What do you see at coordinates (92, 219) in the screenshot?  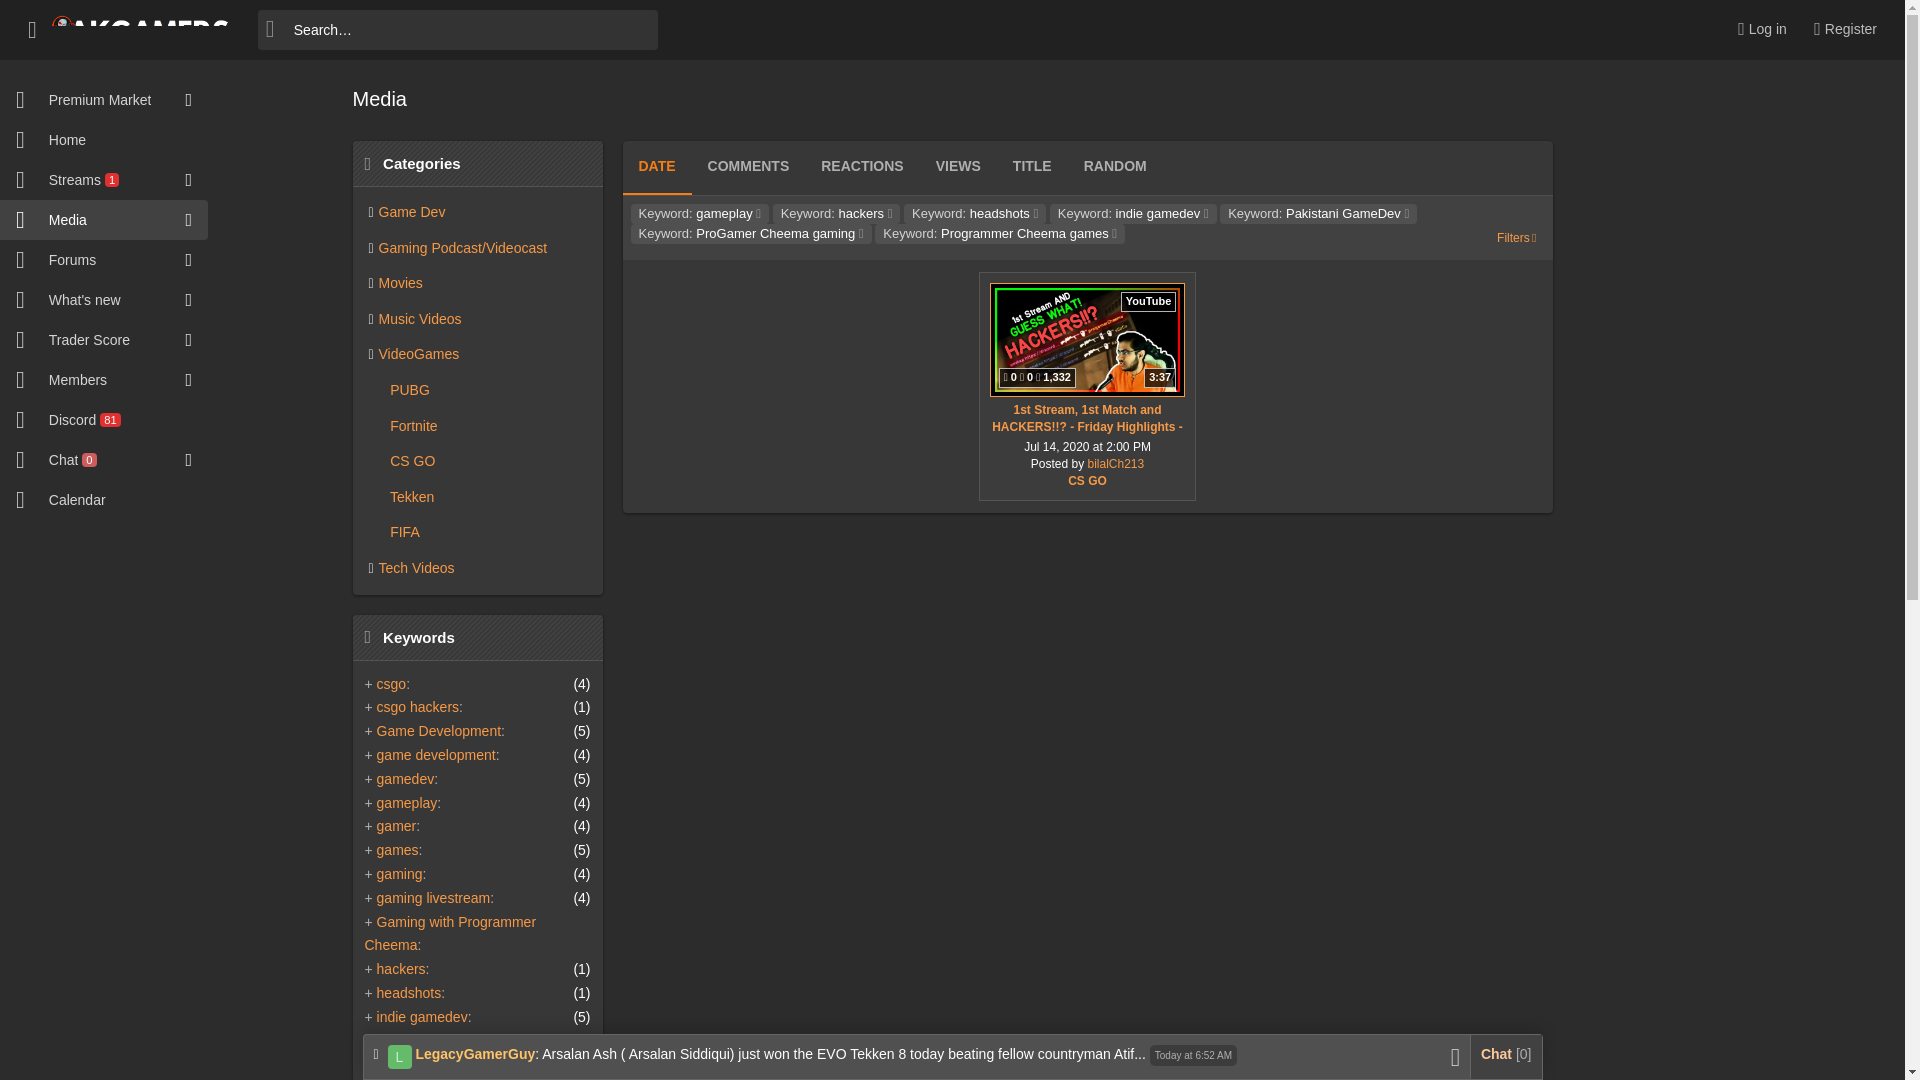 I see `Register` at bounding box center [92, 219].